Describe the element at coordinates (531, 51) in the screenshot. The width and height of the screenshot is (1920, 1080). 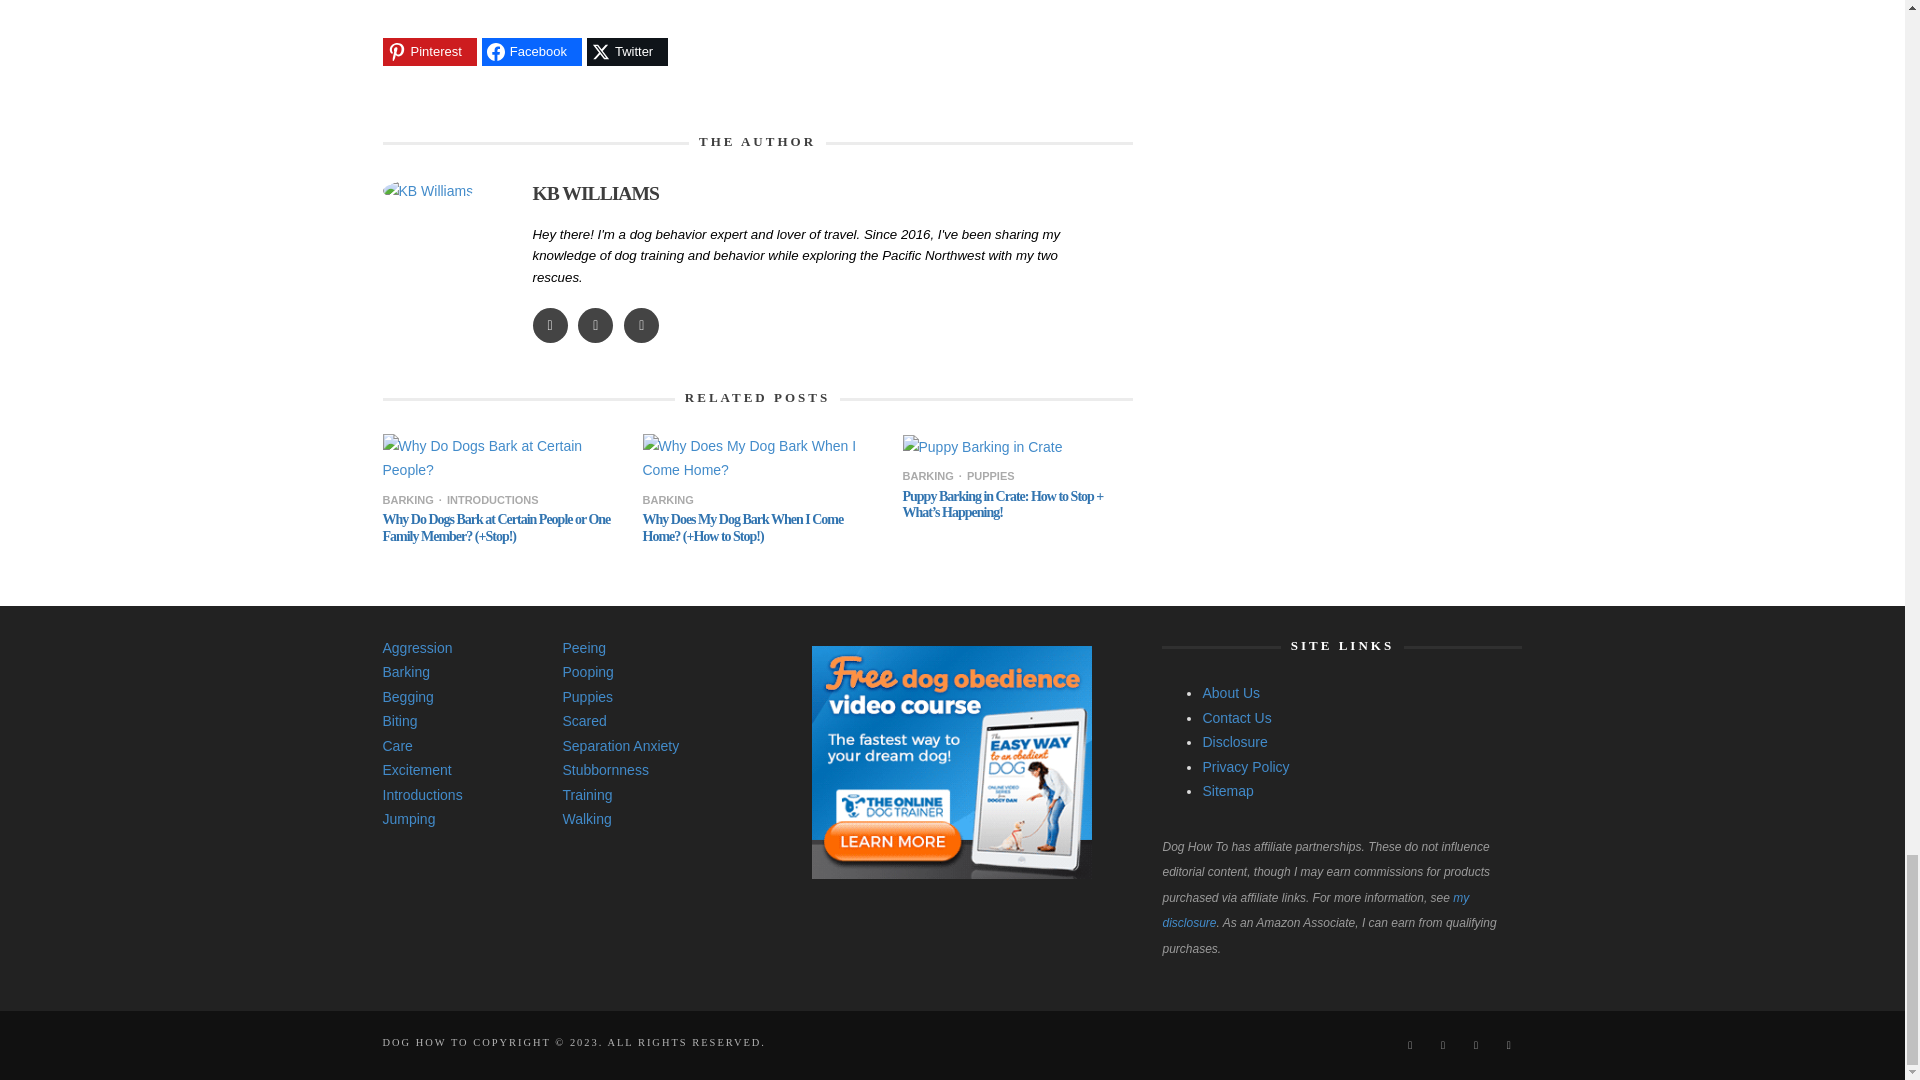
I see `Share on Facebook` at that location.